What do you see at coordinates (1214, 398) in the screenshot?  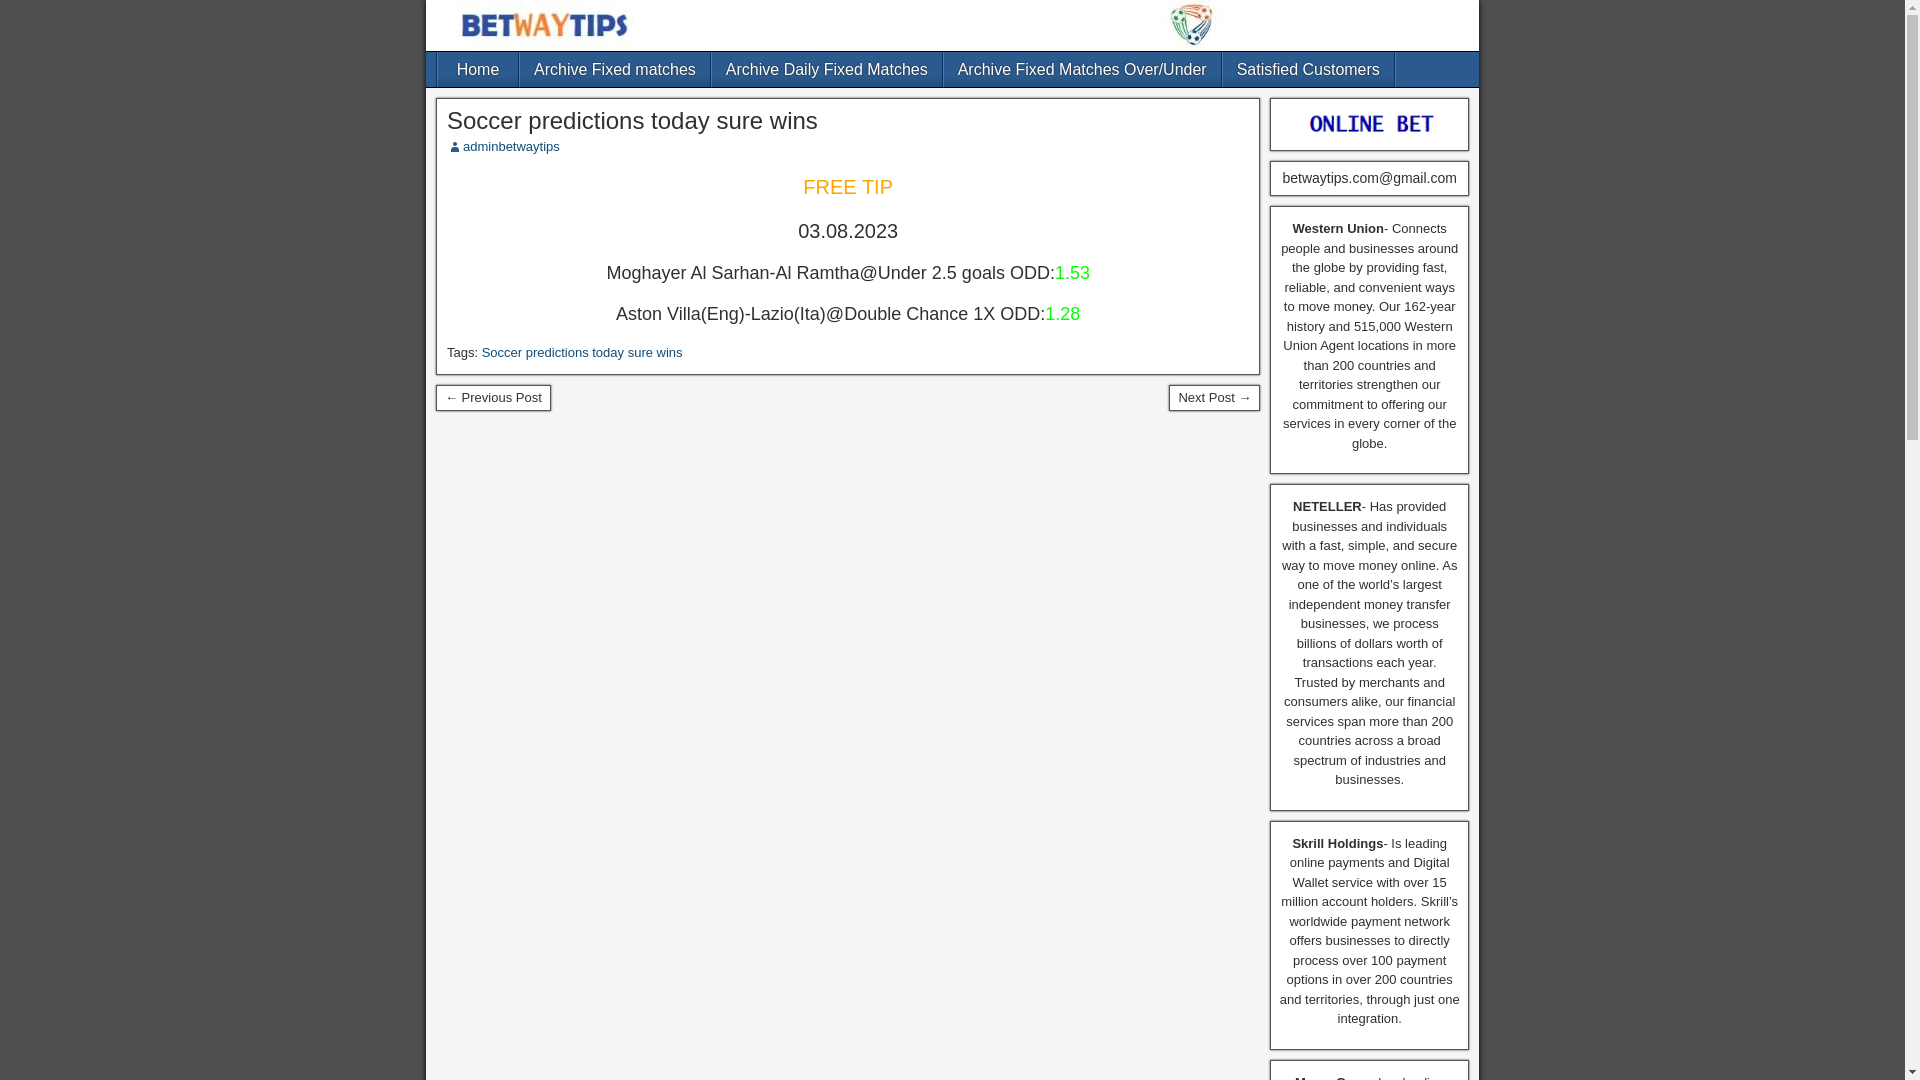 I see `daily 98 winning tips` at bounding box center [1214, 398].